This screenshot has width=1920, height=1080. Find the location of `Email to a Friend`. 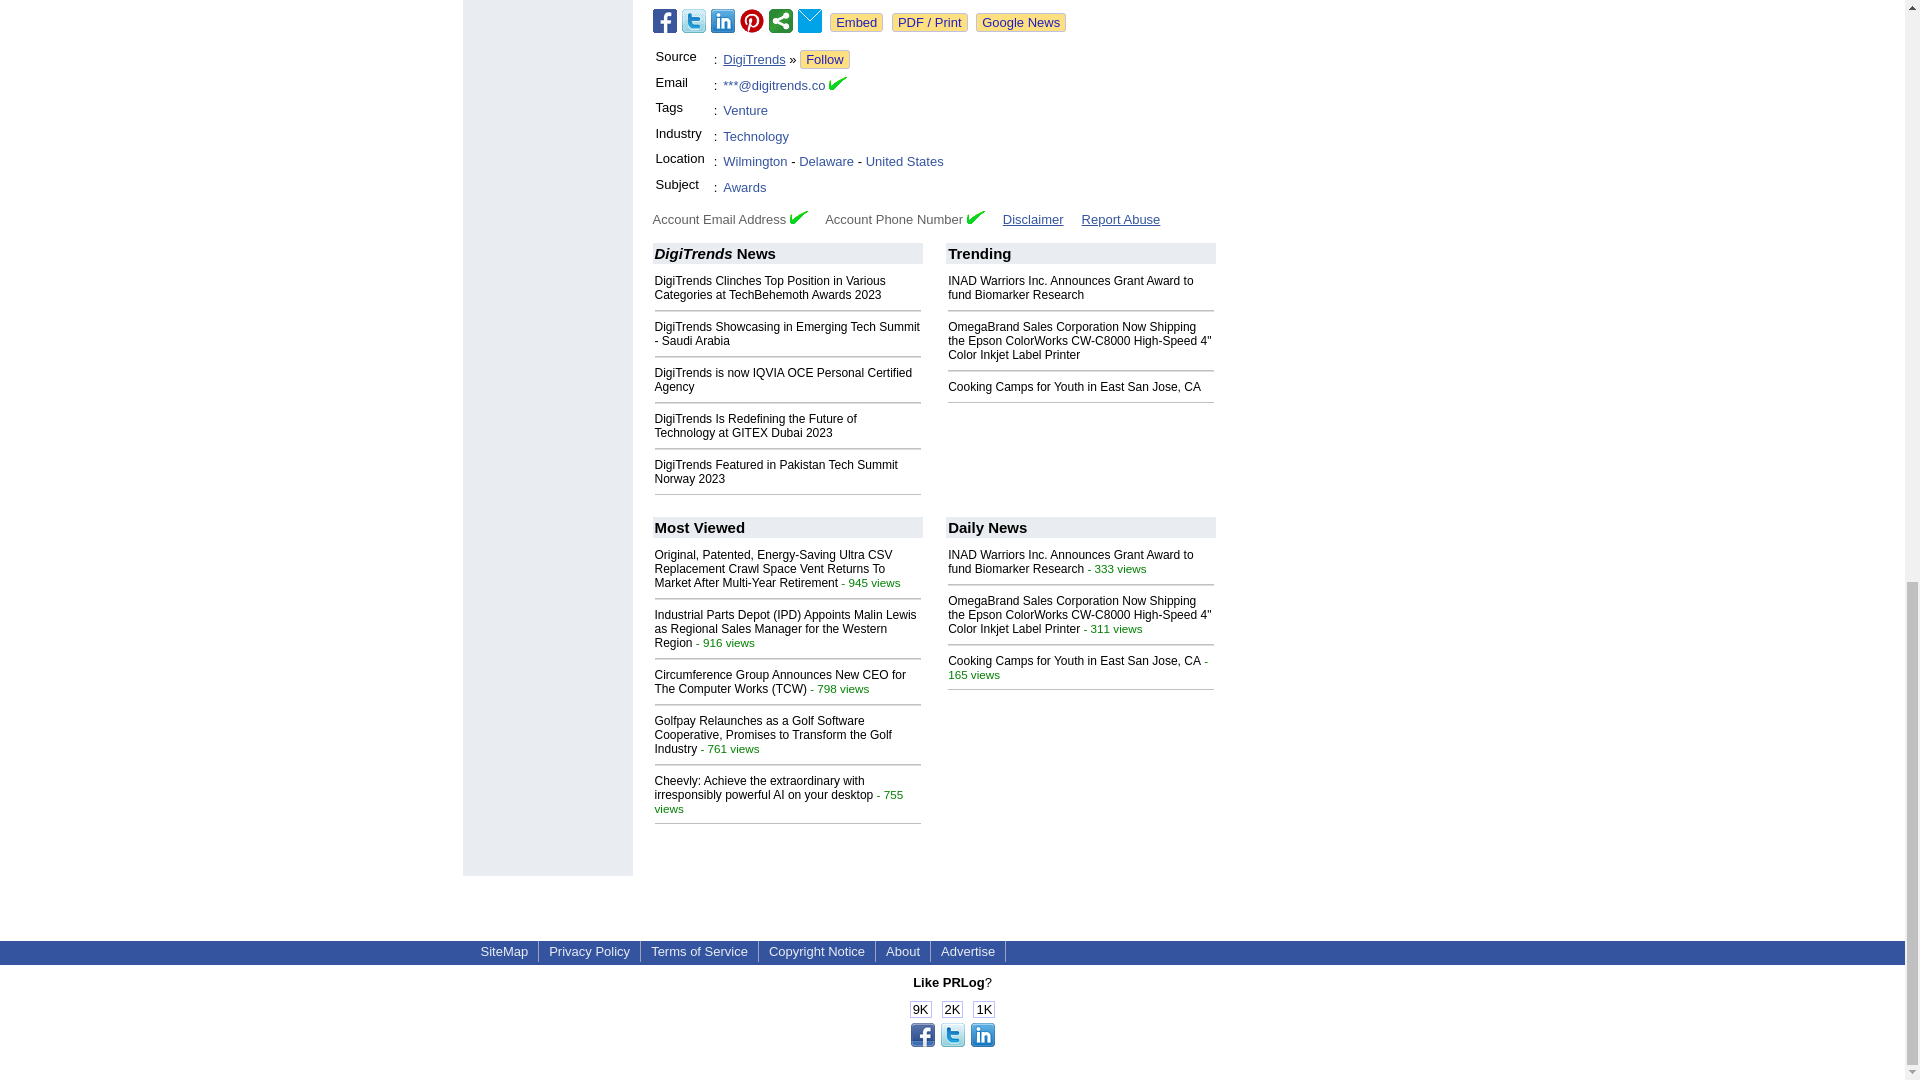

Email to a Friend is located at coordinates (810, 20).